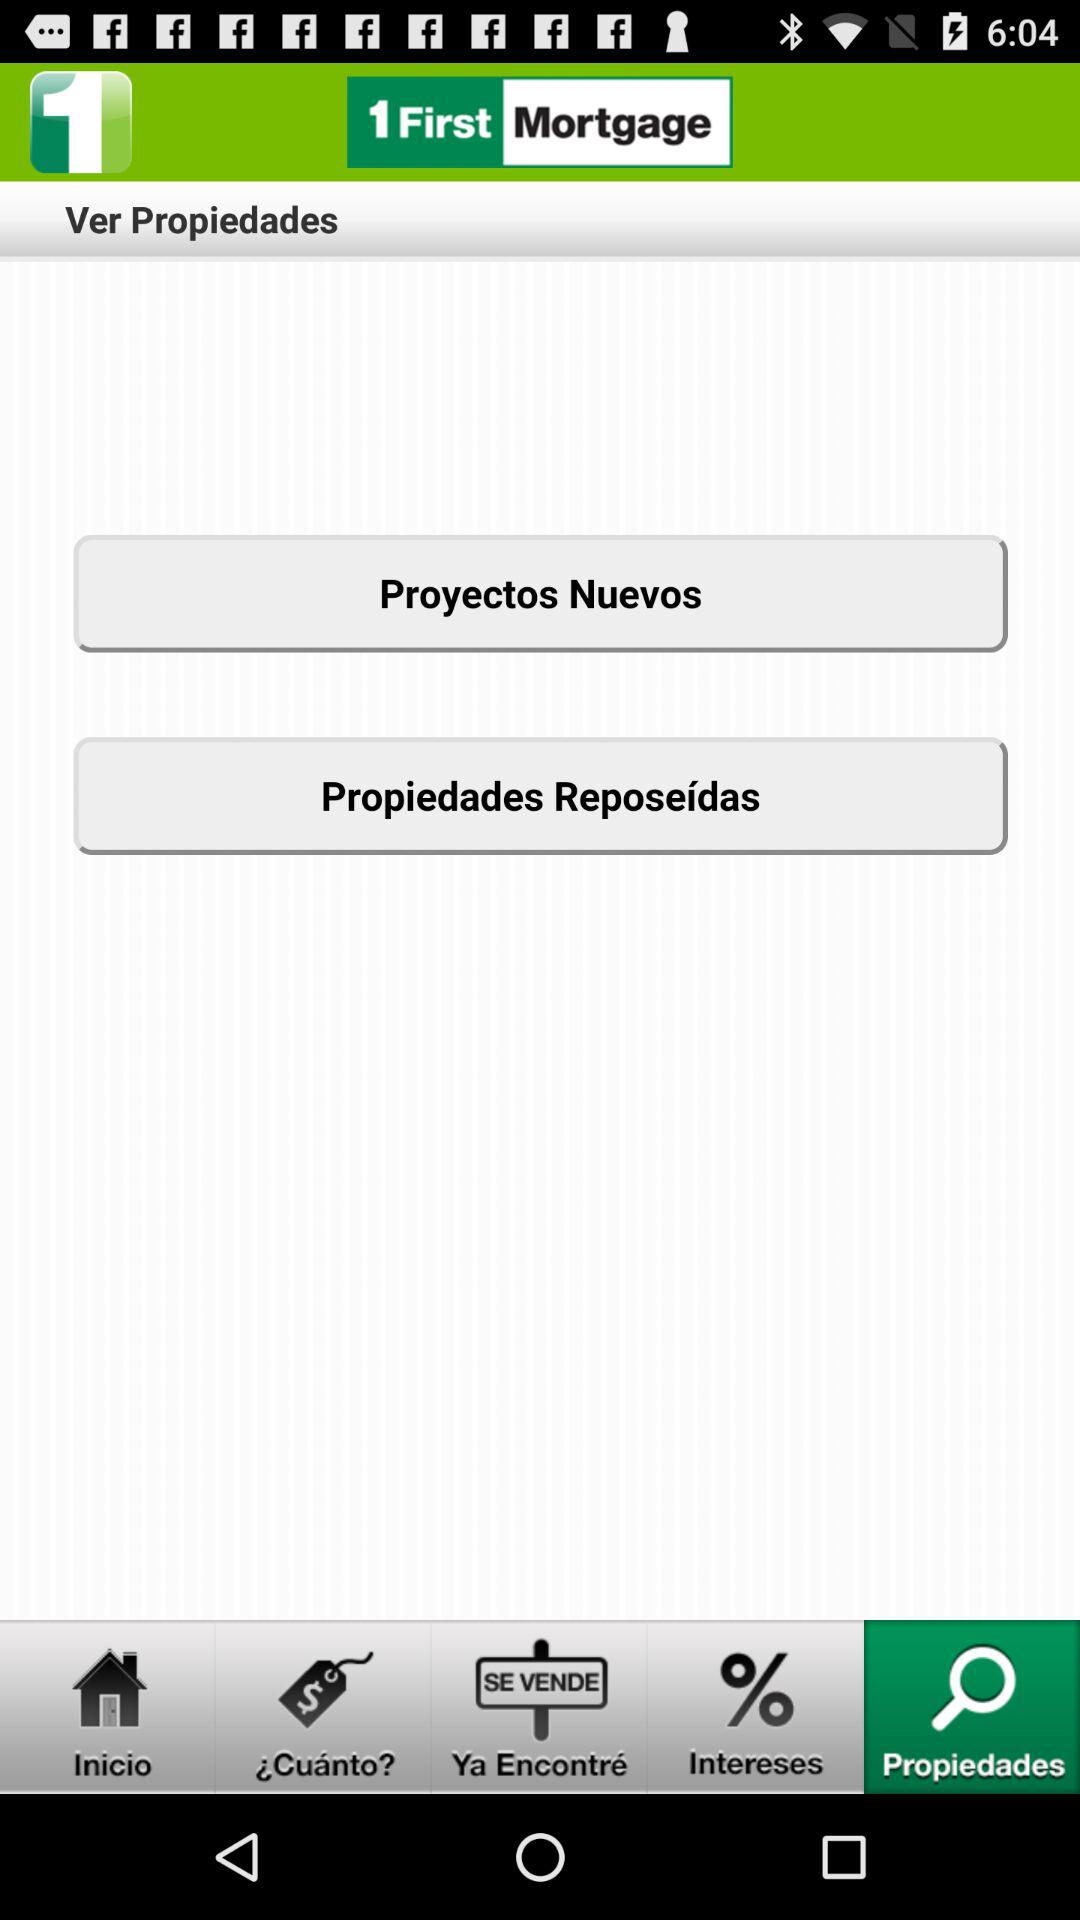 Image resolution: width=1080 pixels, height=1920 pixels. Describe the element at coordinates (540, 122) in the screenshot. I see `advertisement` at that location.